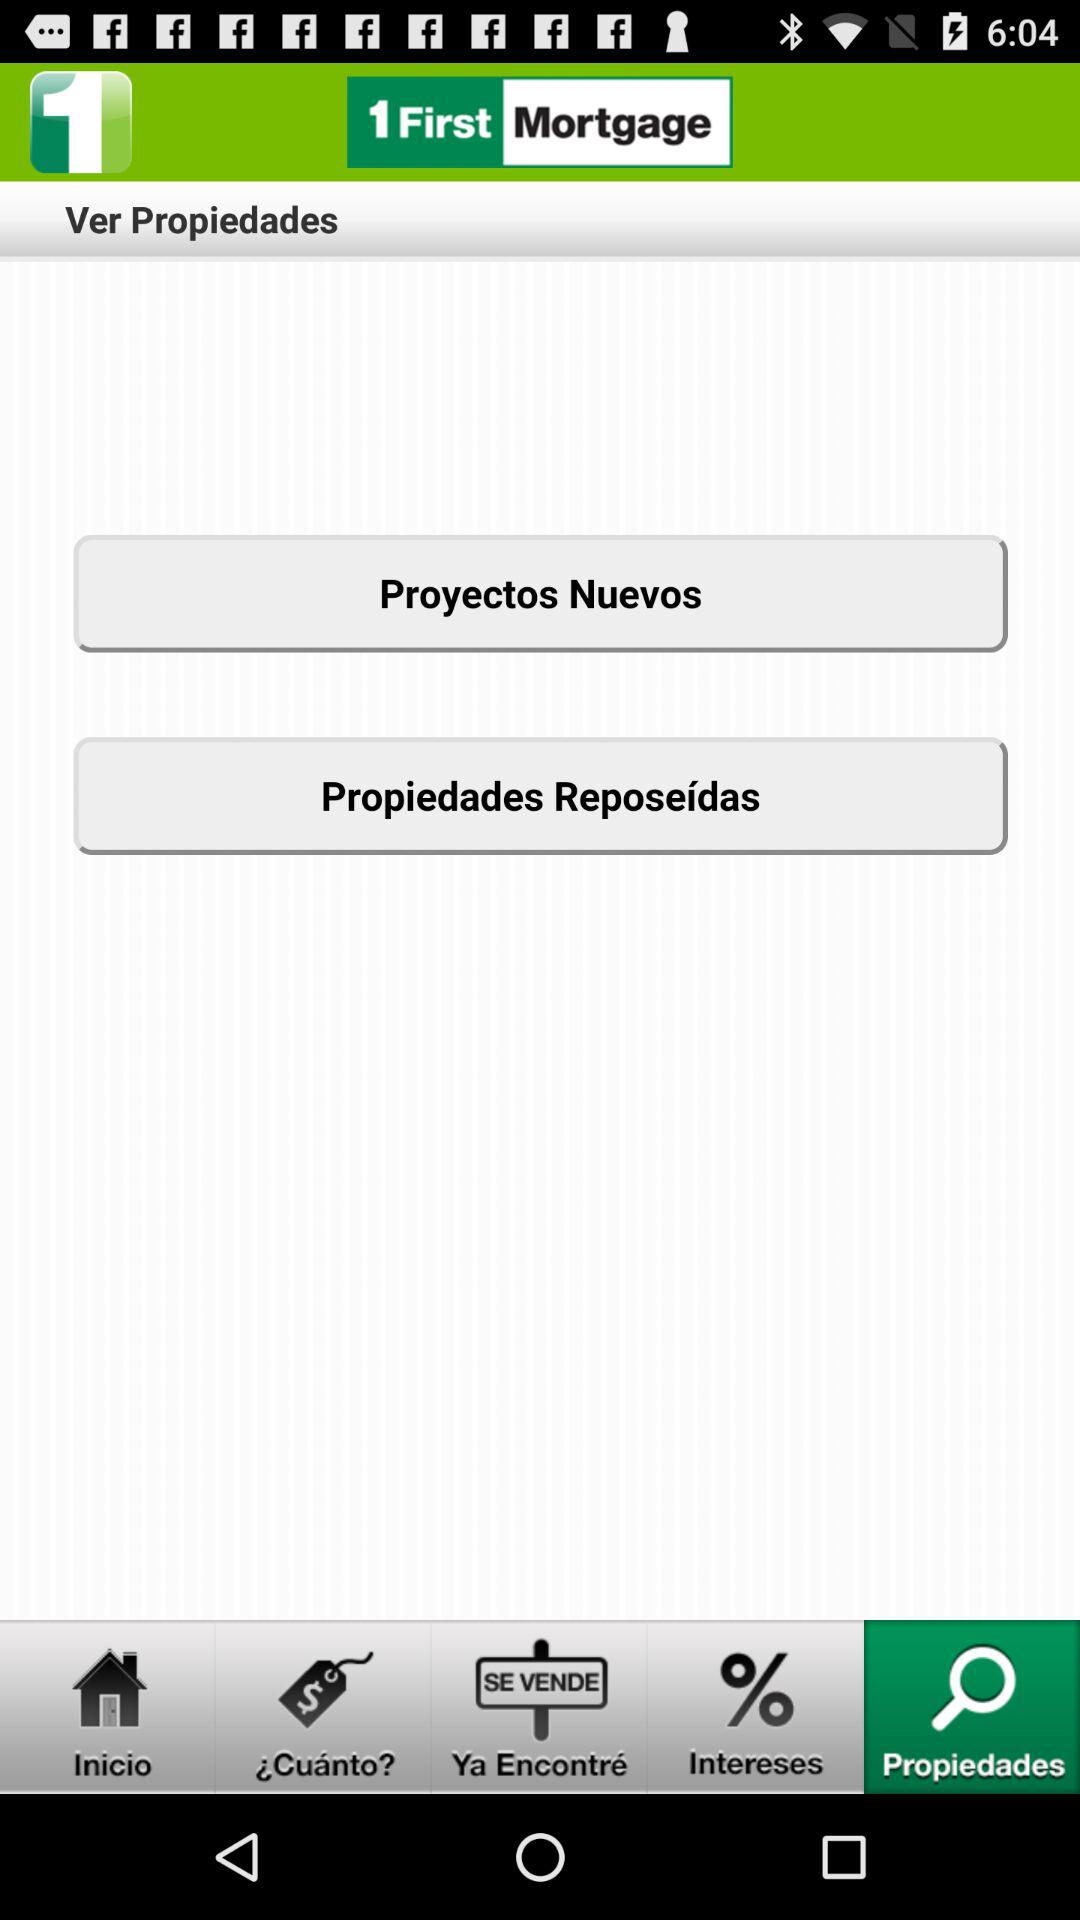 Image resolution: width=1080 pixels, height=1920 pixels. Describe the element at coordinates (540, 122) in the screenshot. I see `advertisement` at that location.